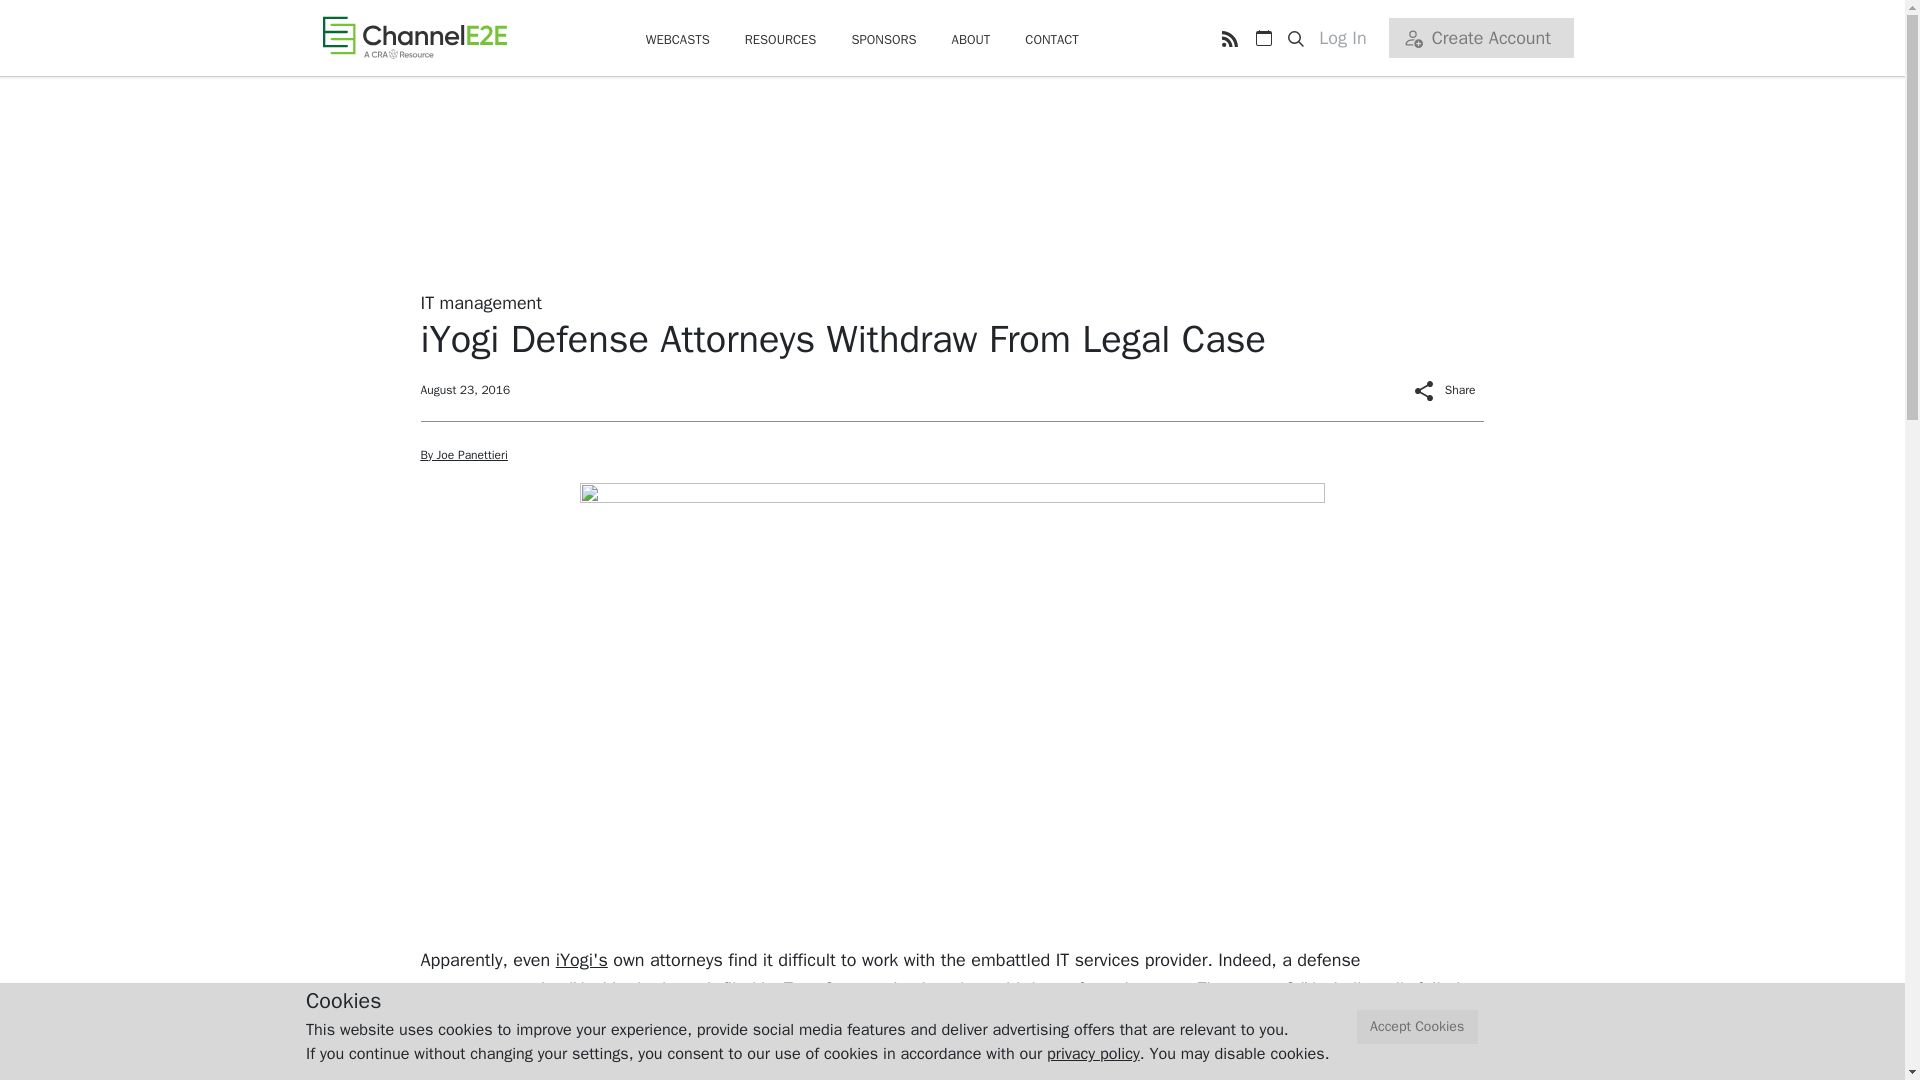  Describe the element at coordinates (971, 40) in the screenshot. I see `ABOUT` at that location.